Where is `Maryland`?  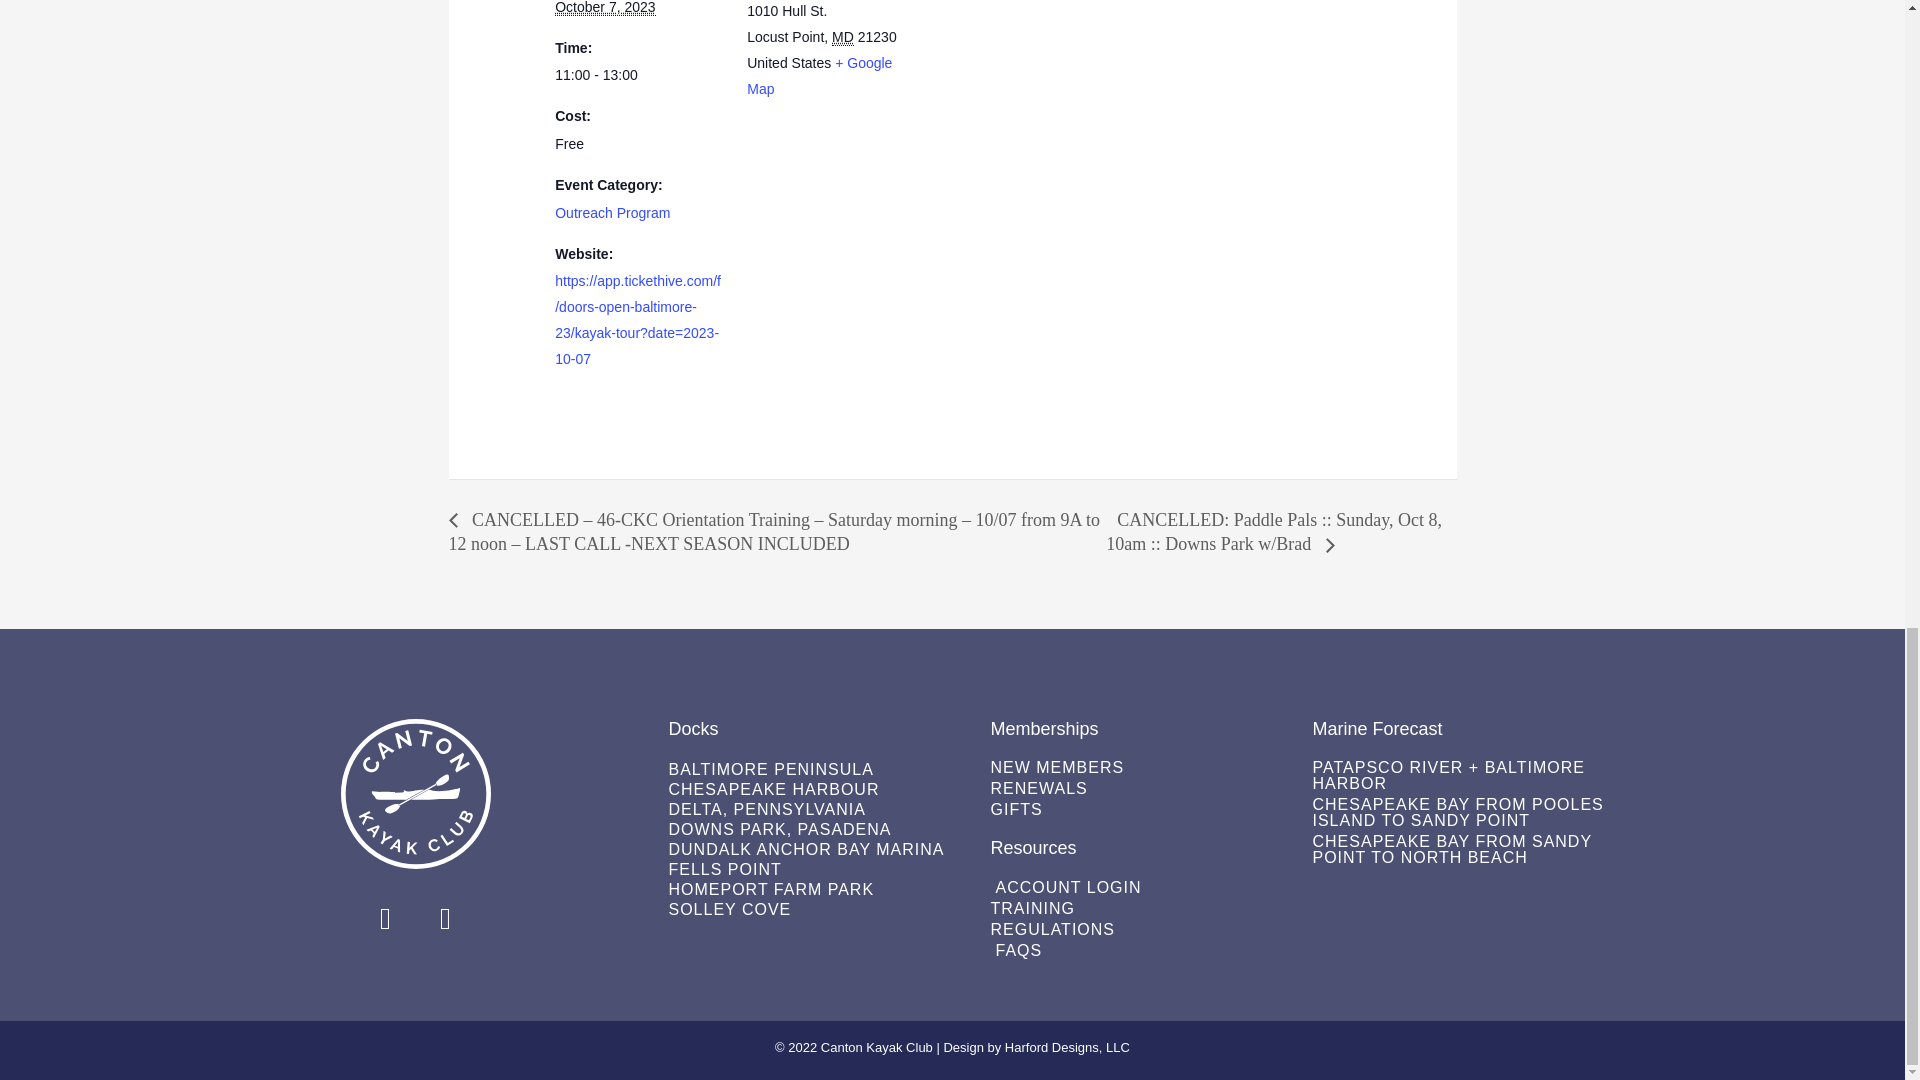
Maryland is located at coordinates (842, 38).